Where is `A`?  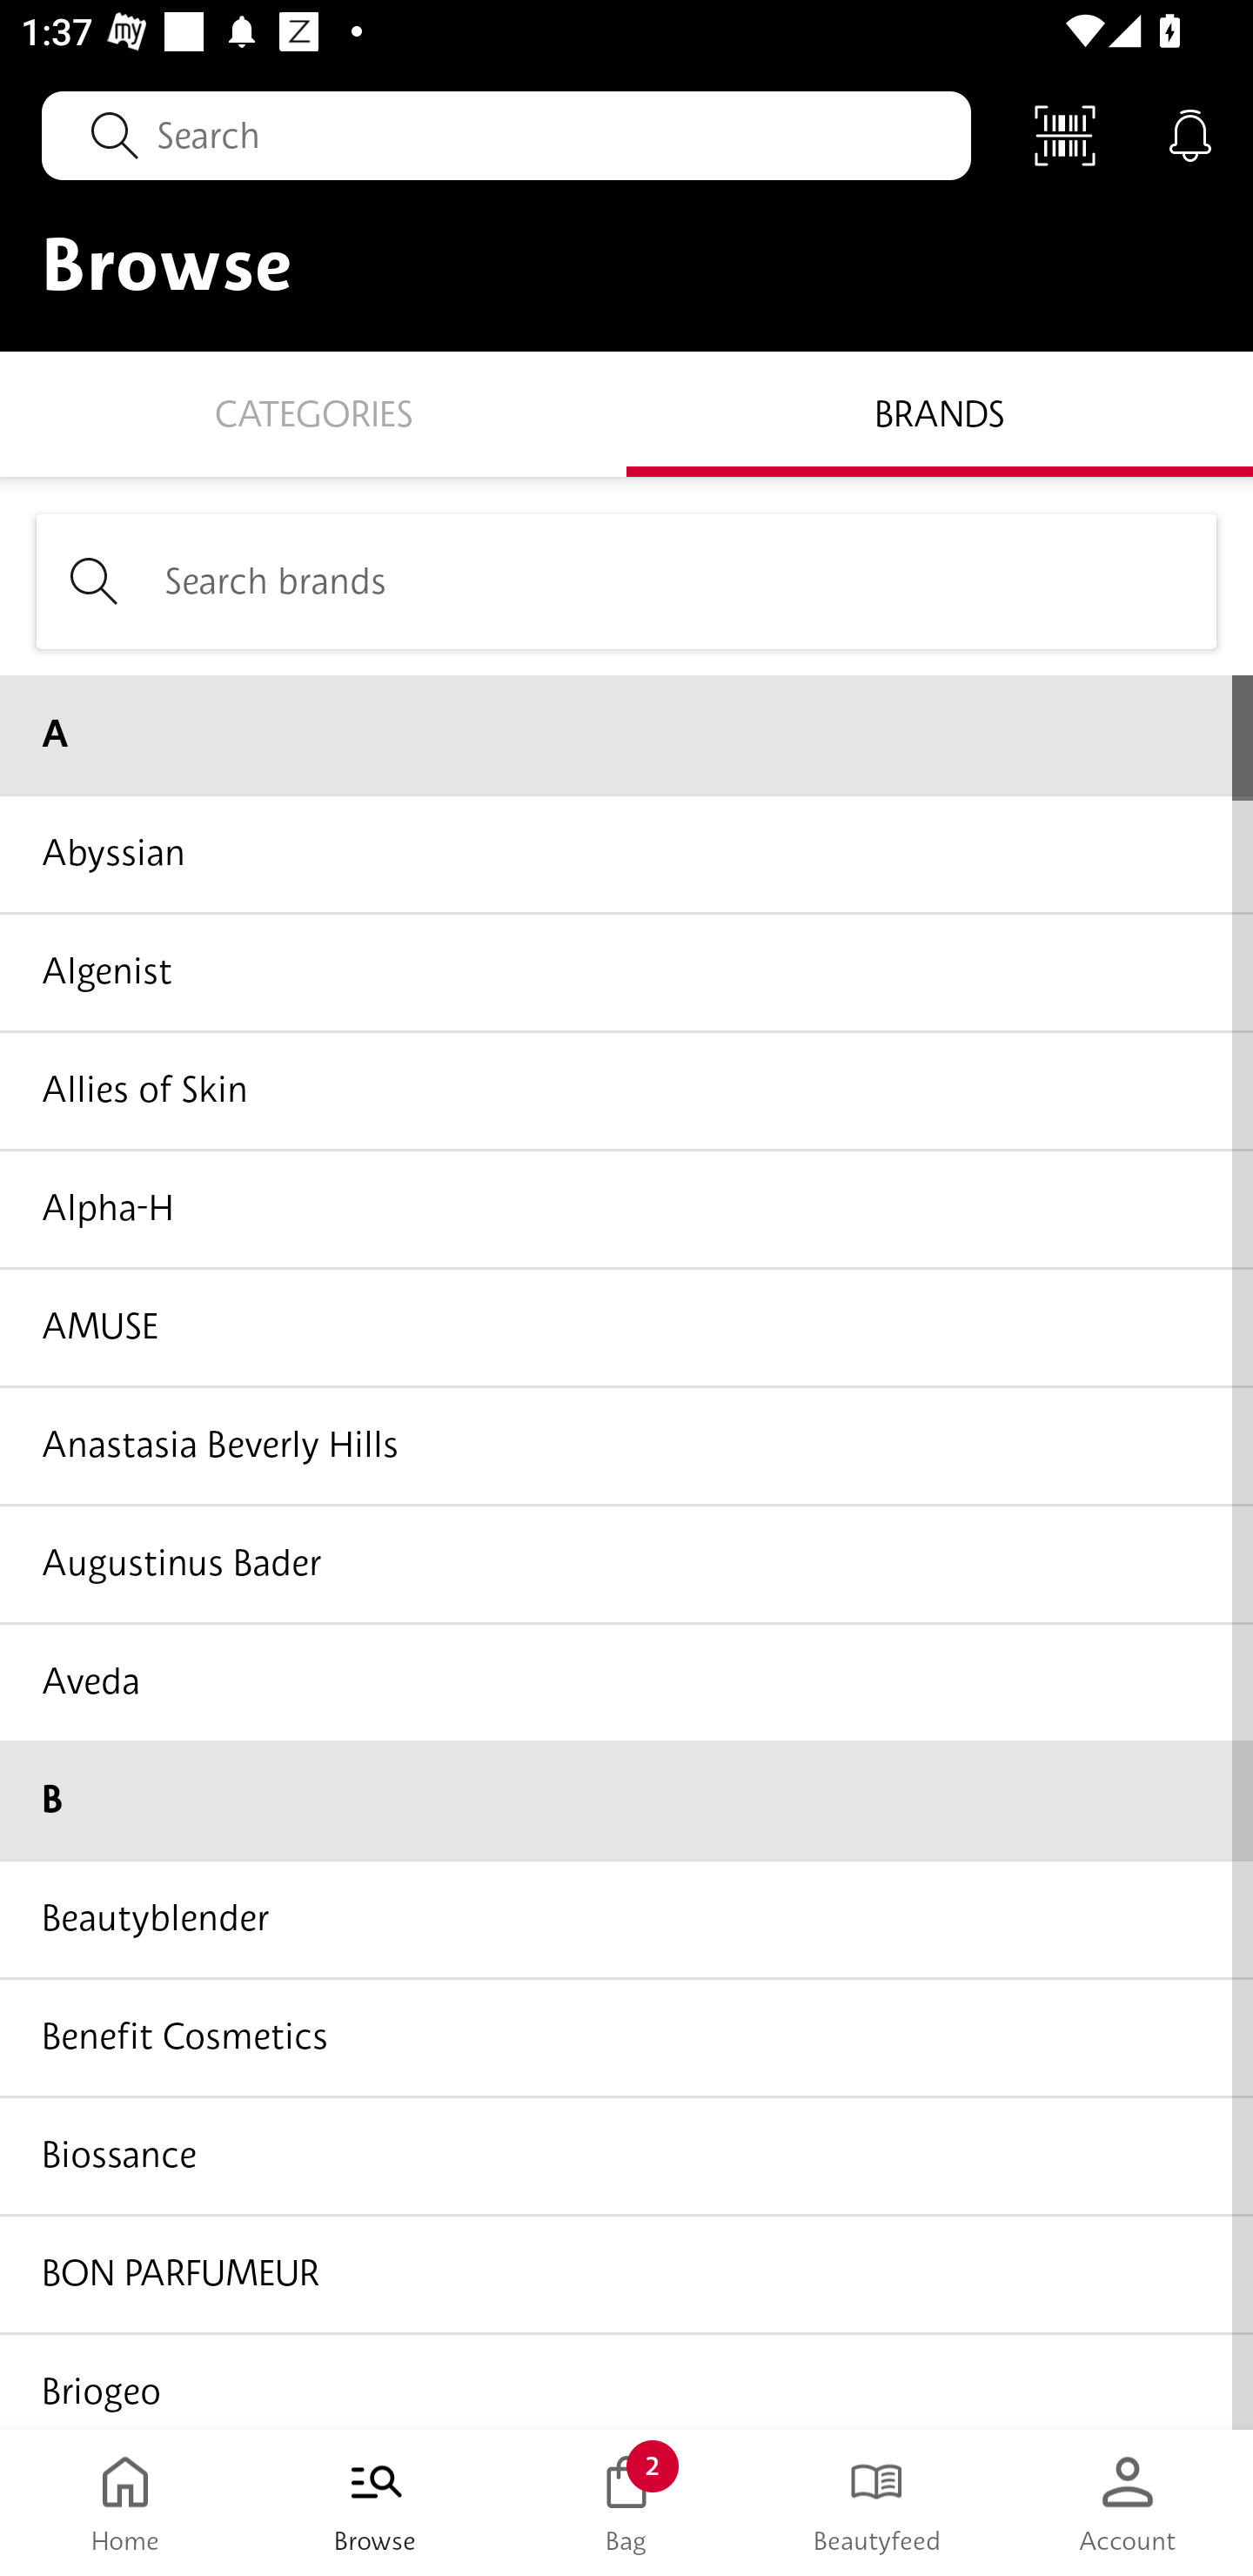
A is located at coordinates (626, 734).